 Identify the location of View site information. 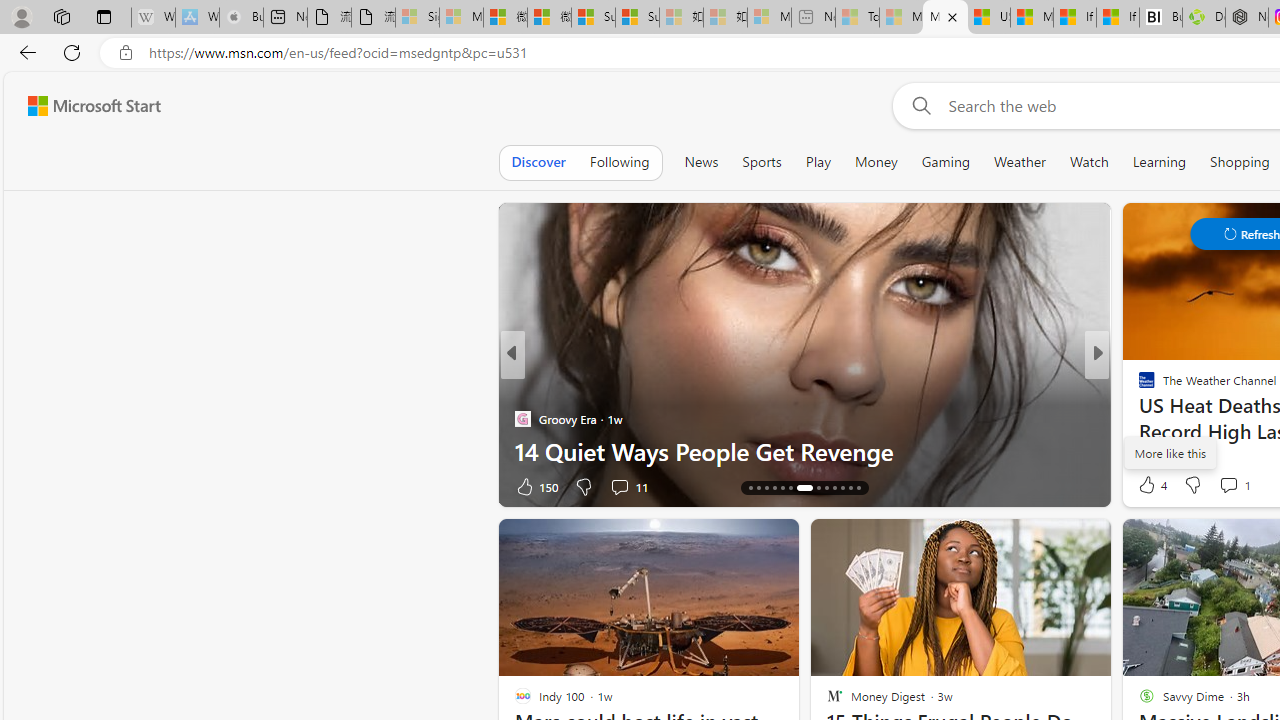
(126, 53).